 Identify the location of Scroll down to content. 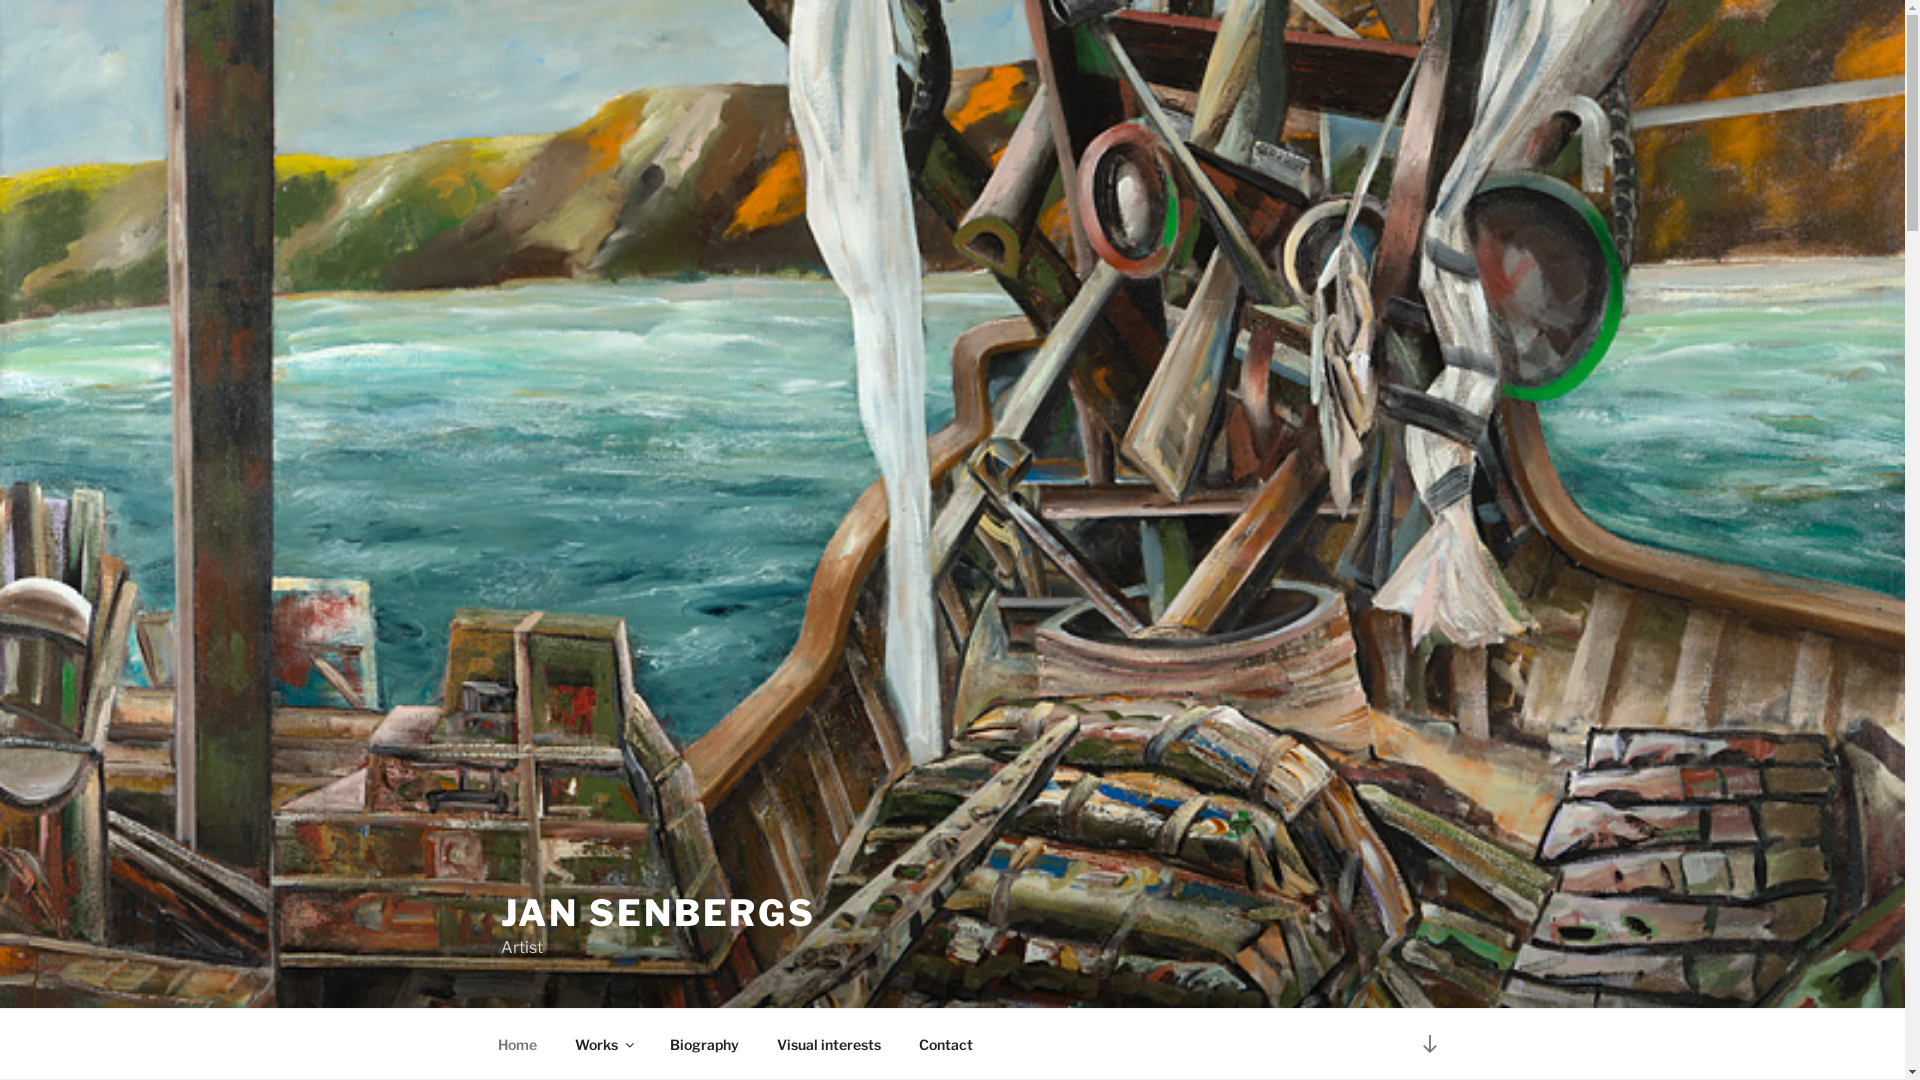
(1429, 1044).